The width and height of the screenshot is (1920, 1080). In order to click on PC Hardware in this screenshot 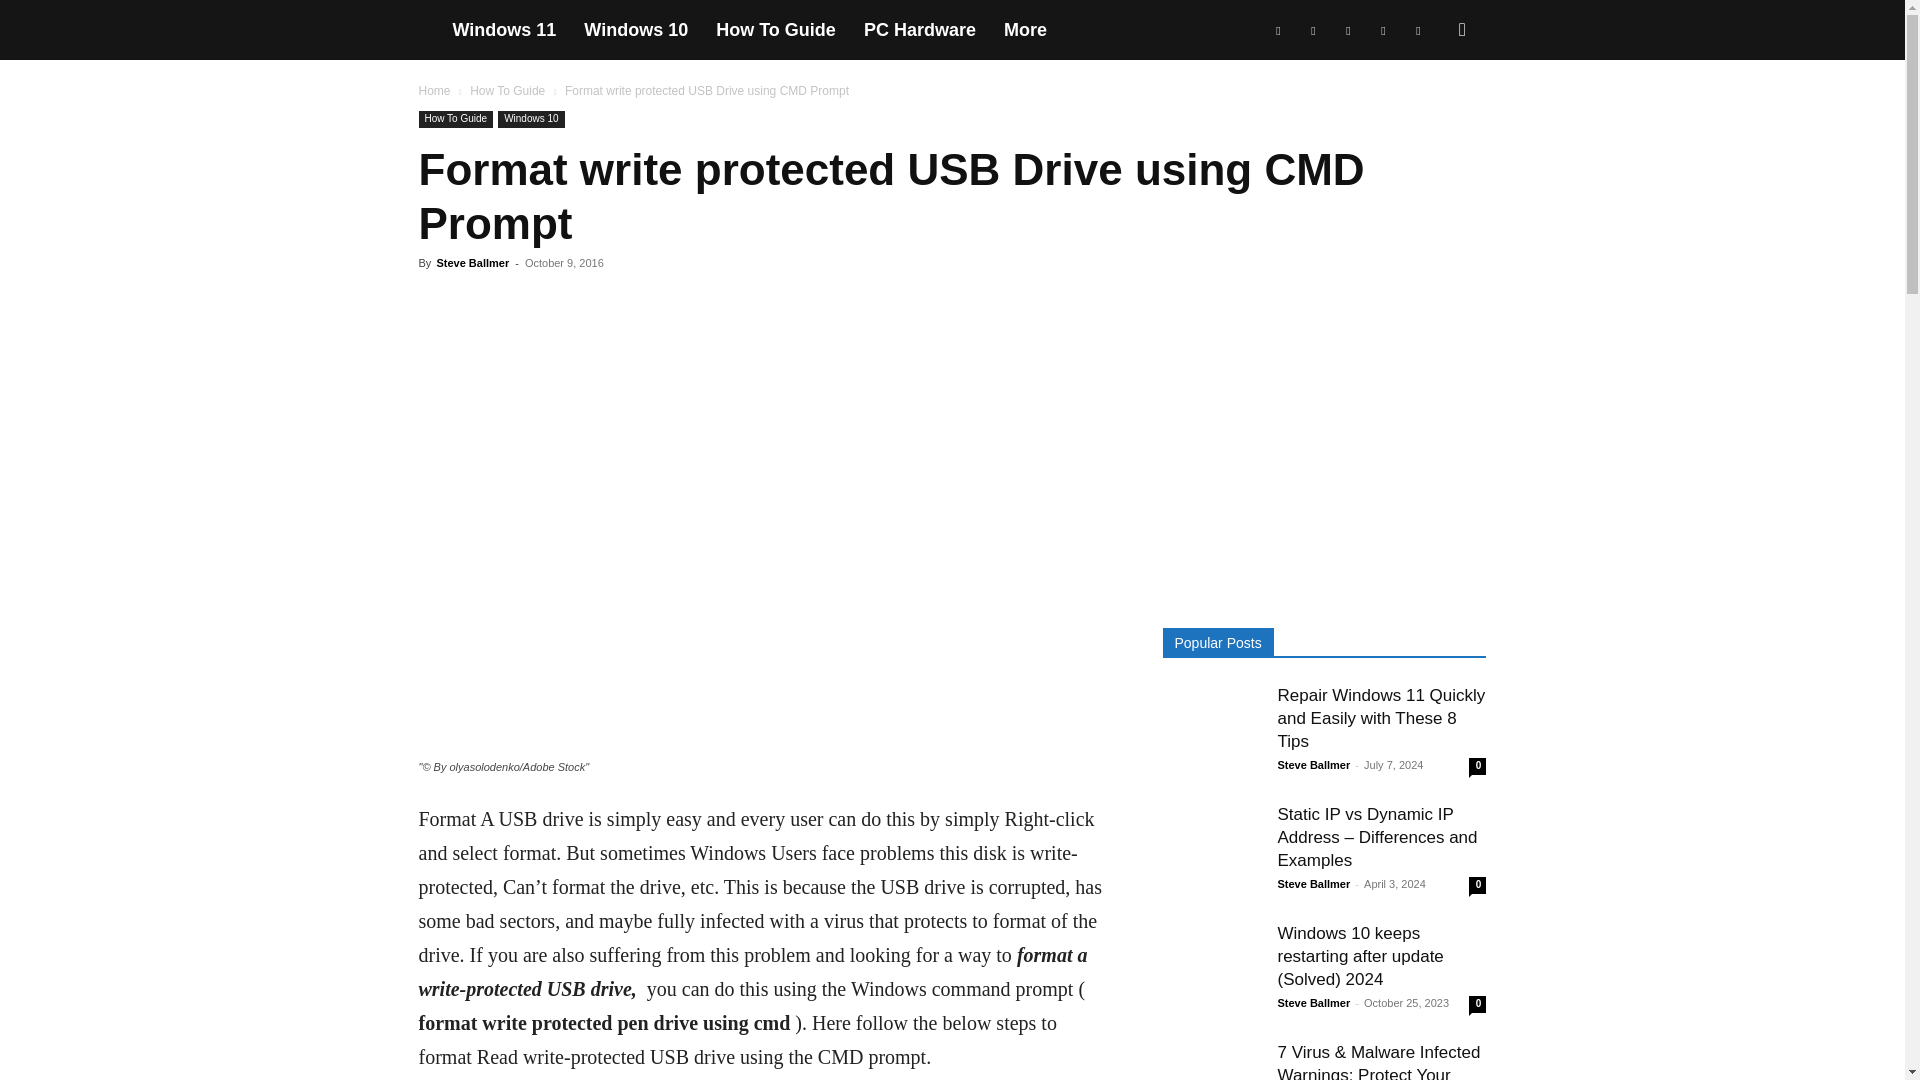, I will do `click(920, 30)`.